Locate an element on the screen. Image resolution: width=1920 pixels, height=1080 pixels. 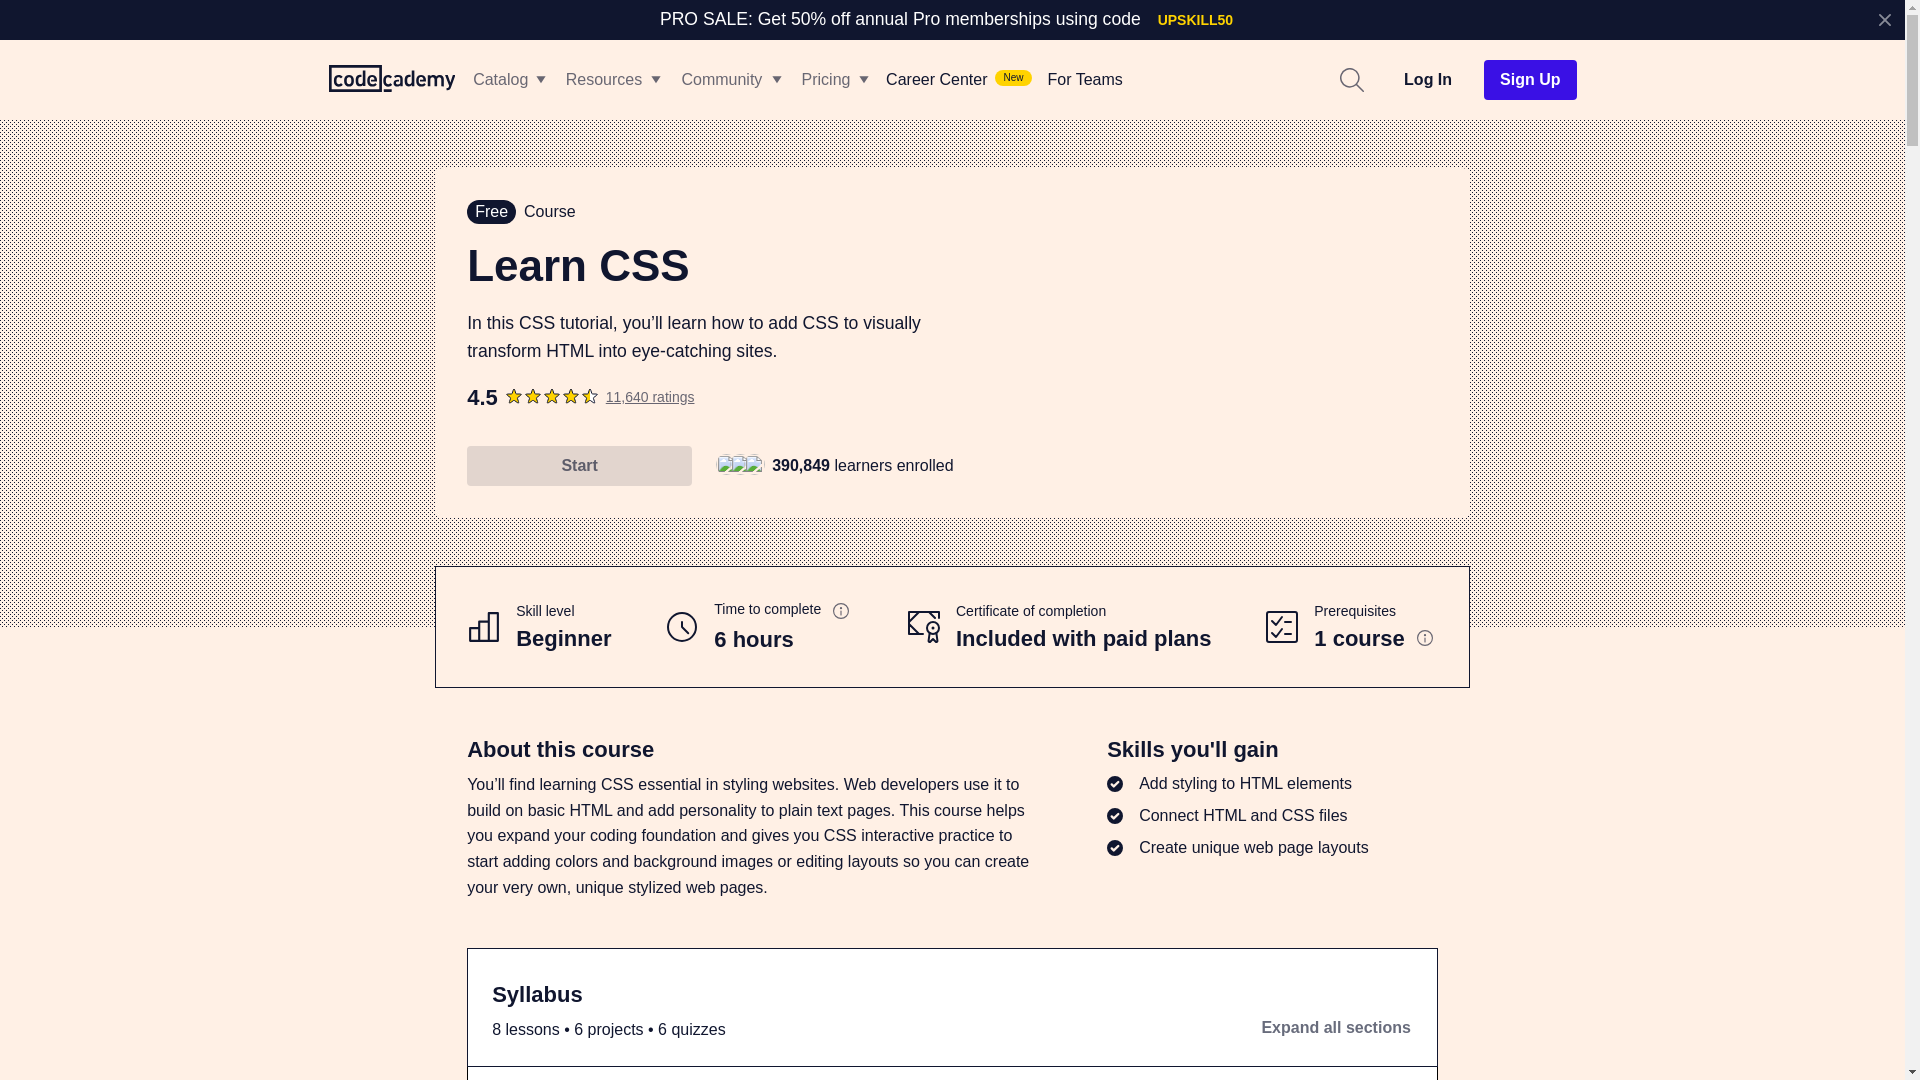
Community is located at coordinates (730, 80).